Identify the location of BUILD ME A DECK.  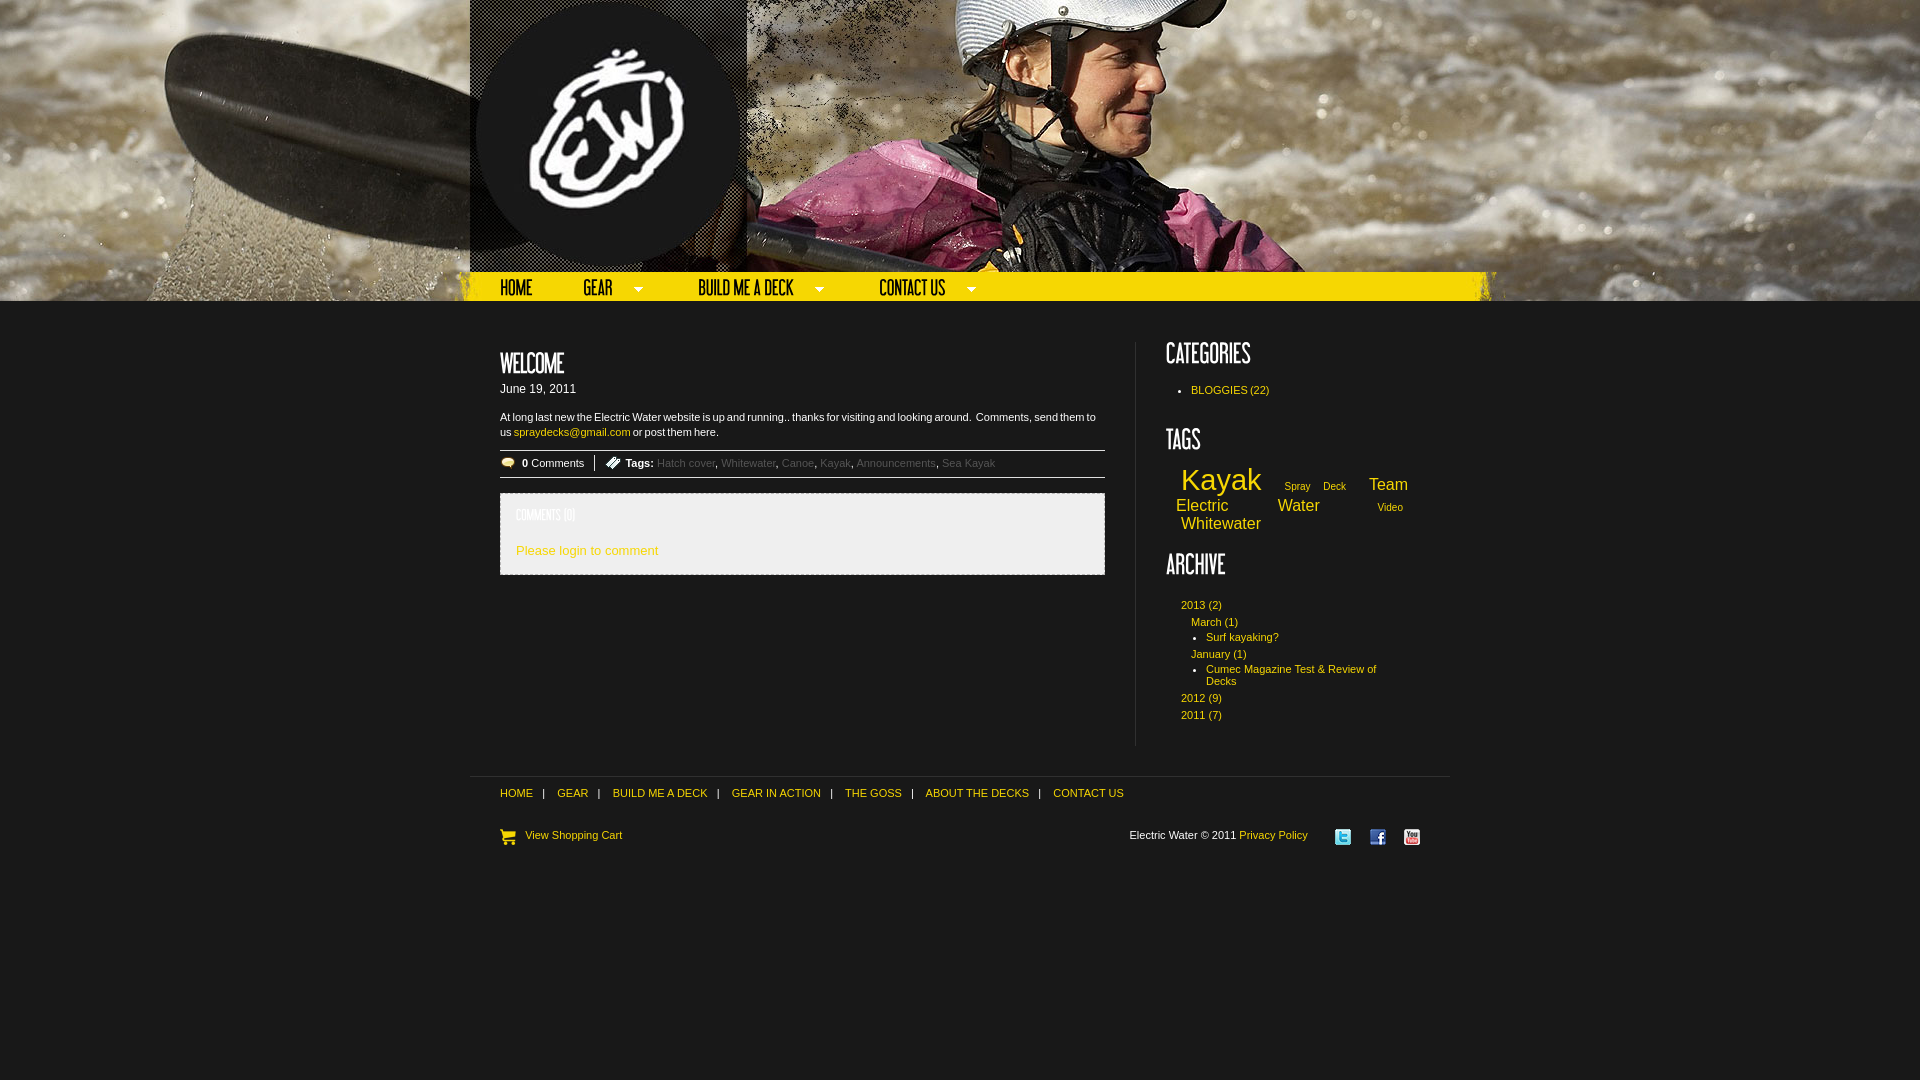
(660, 793).